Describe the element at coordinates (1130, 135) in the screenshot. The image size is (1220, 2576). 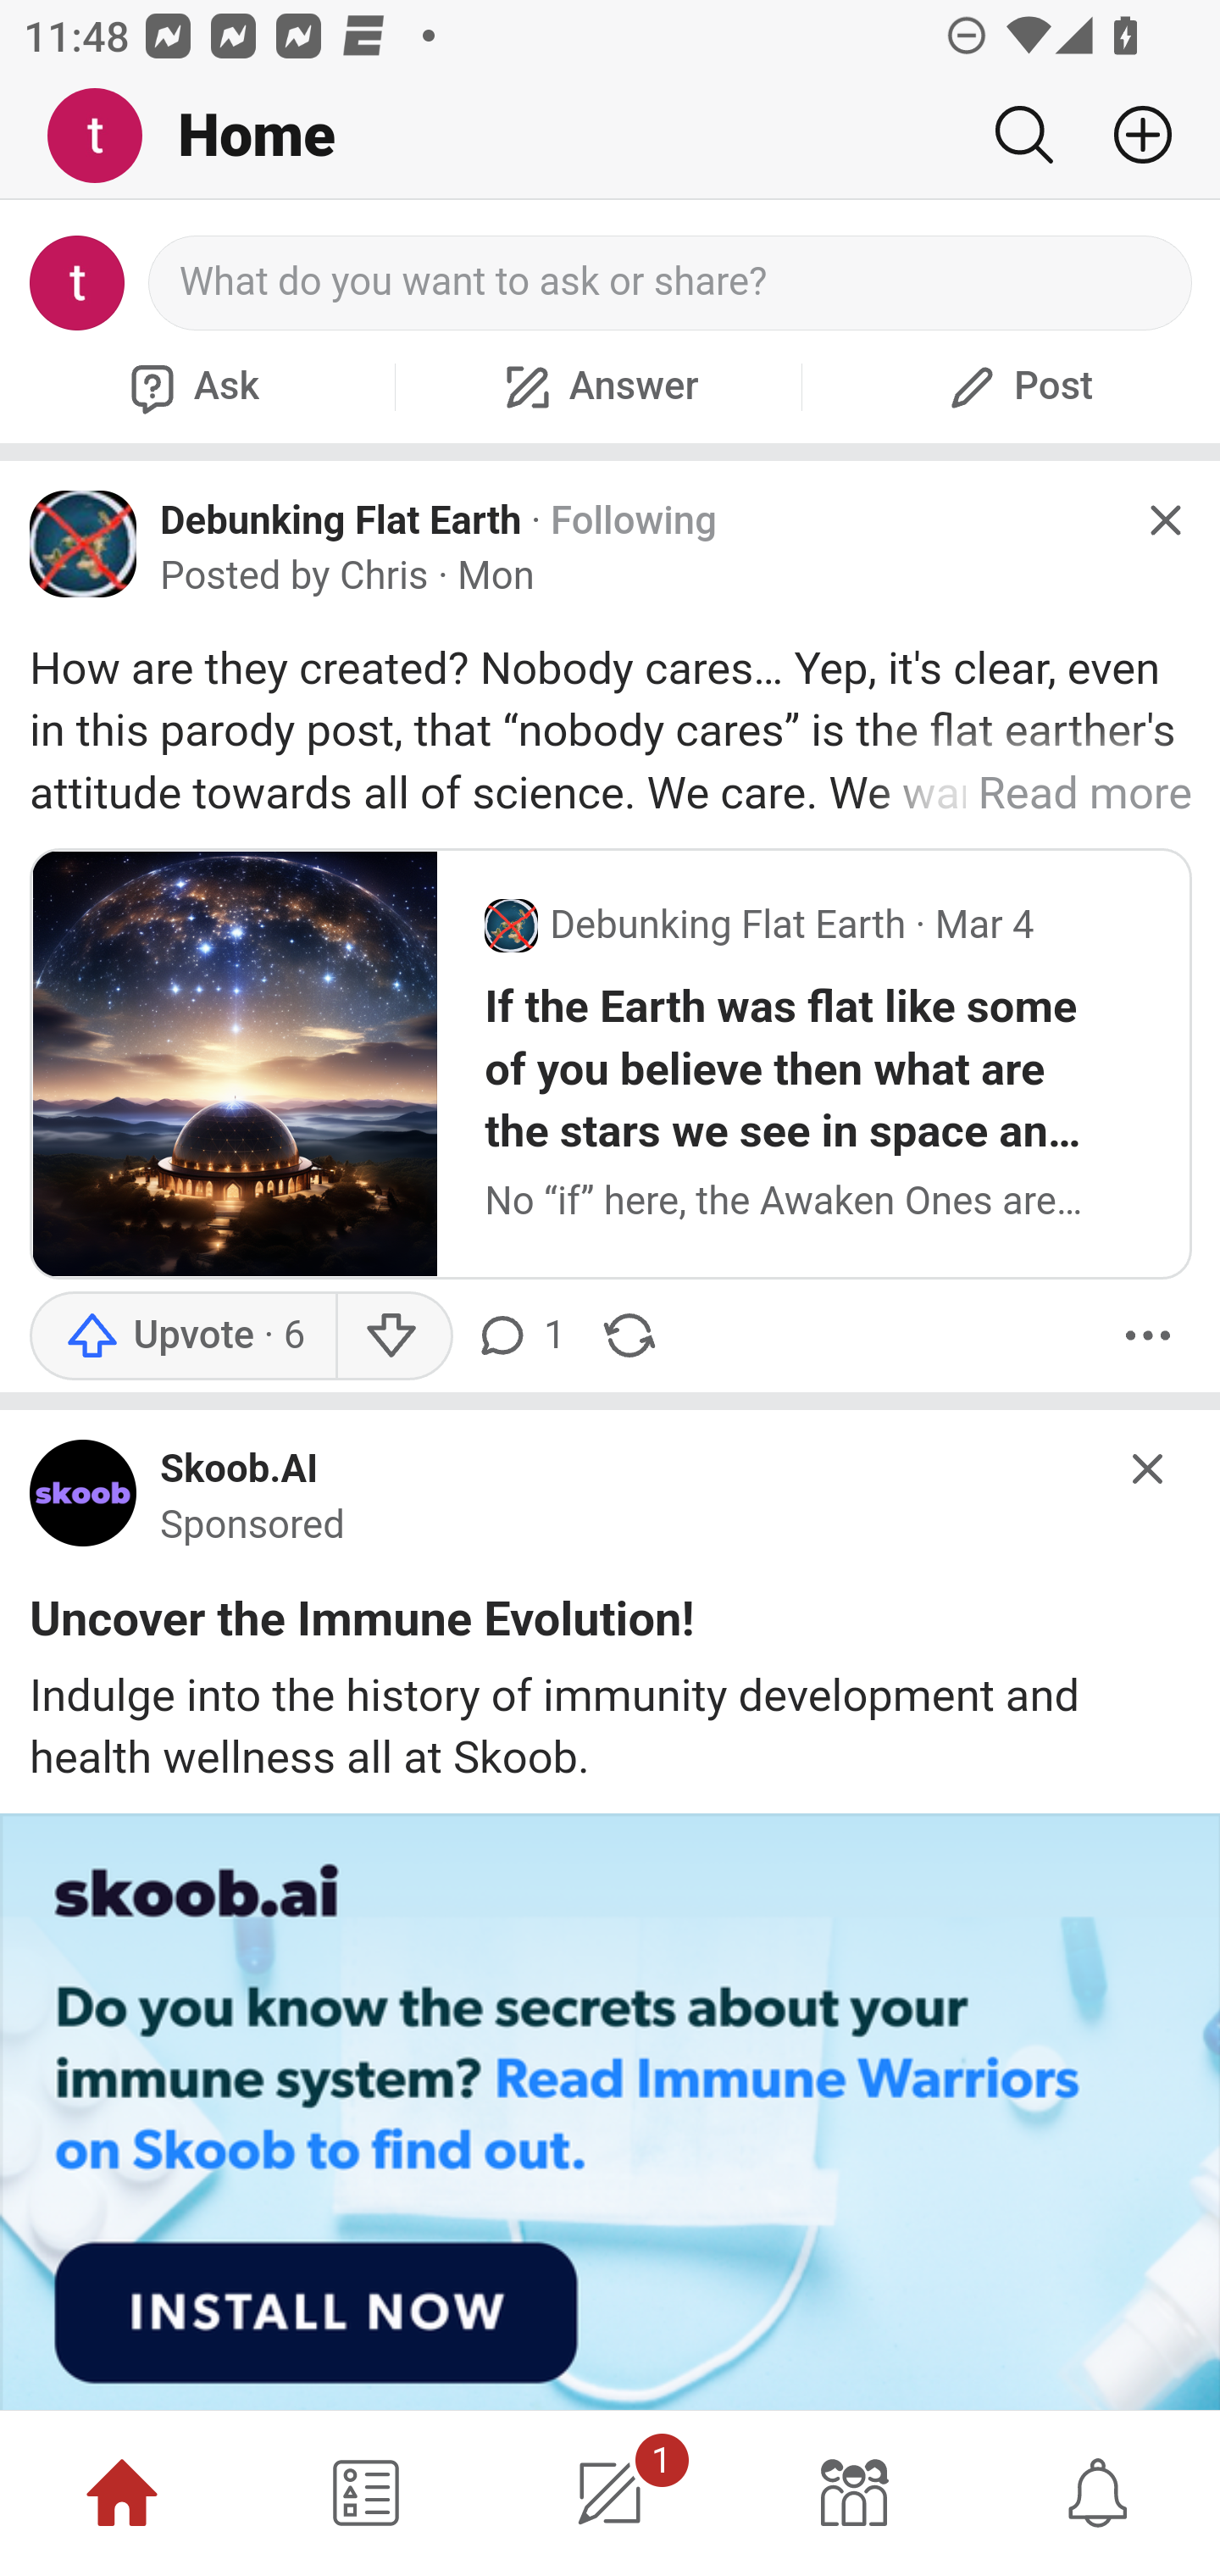
I see `Add` at that location.